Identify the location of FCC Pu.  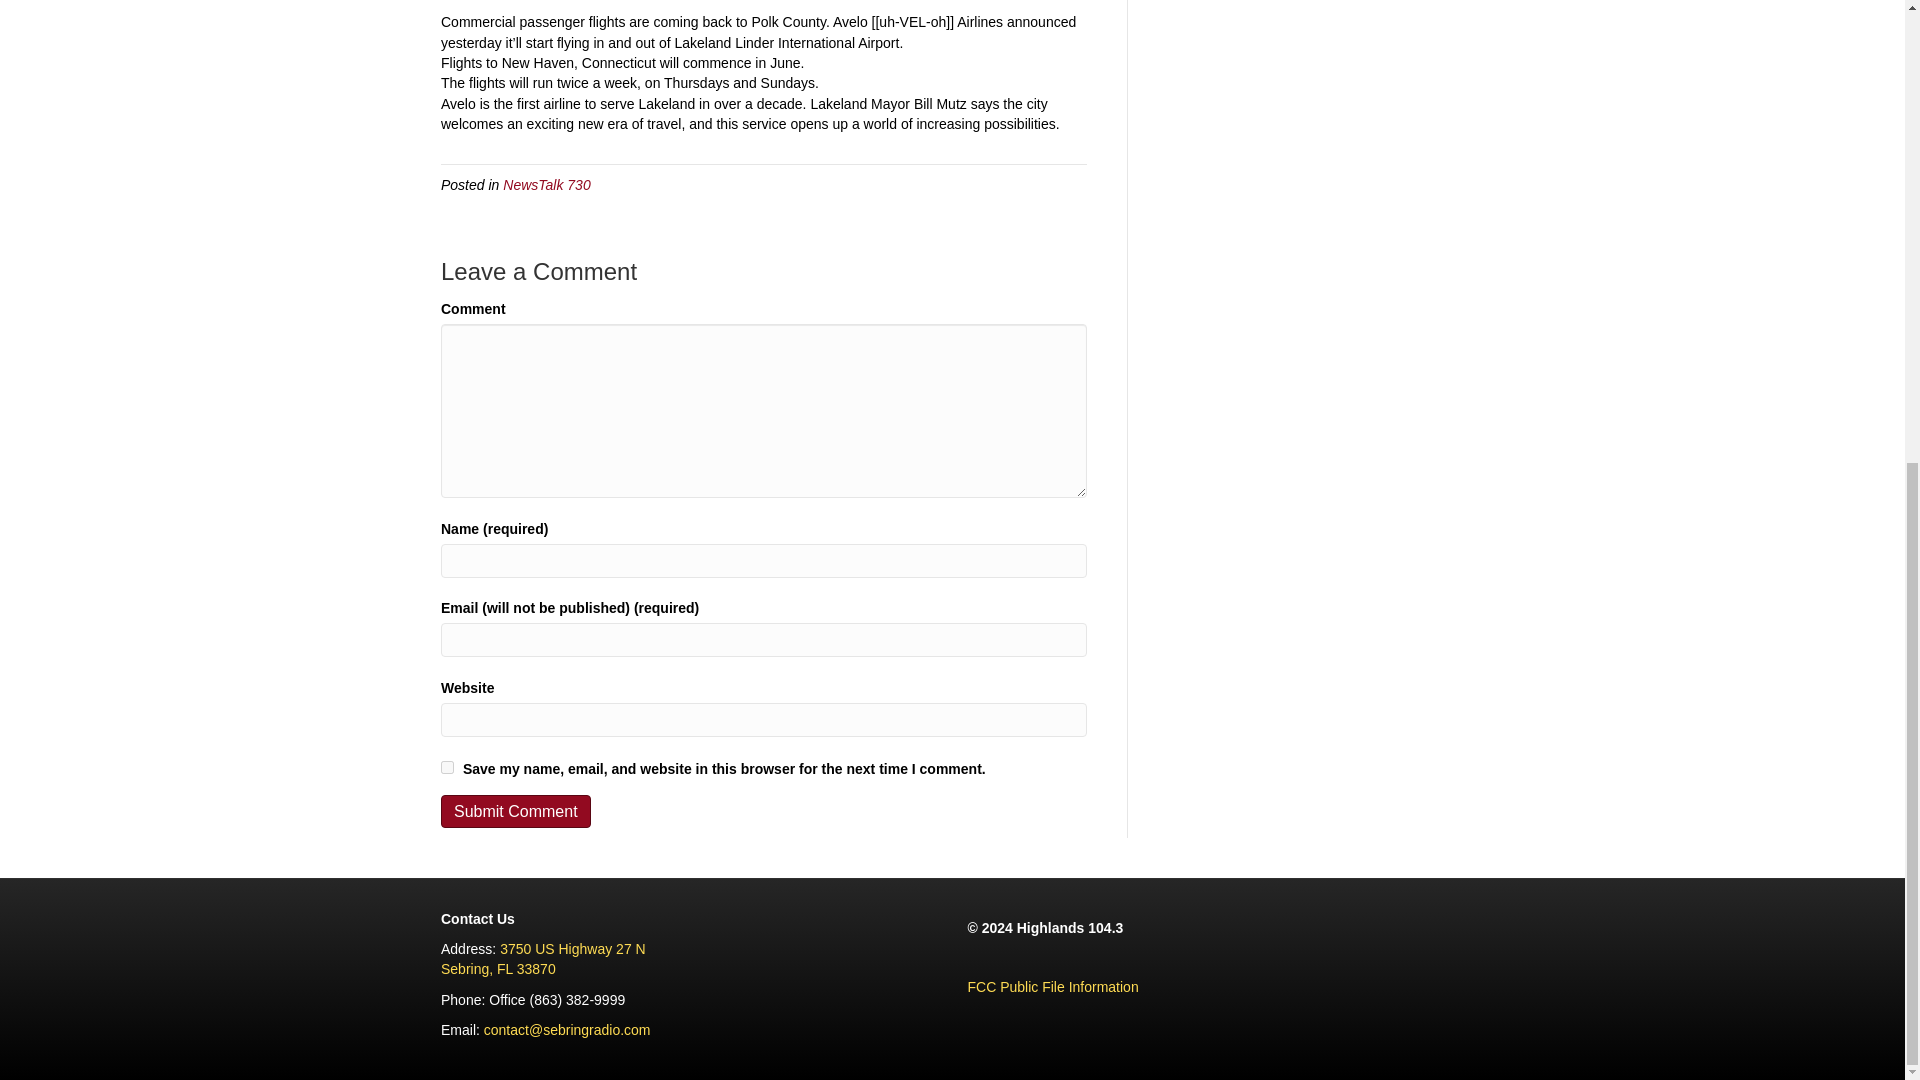
(992, 986).